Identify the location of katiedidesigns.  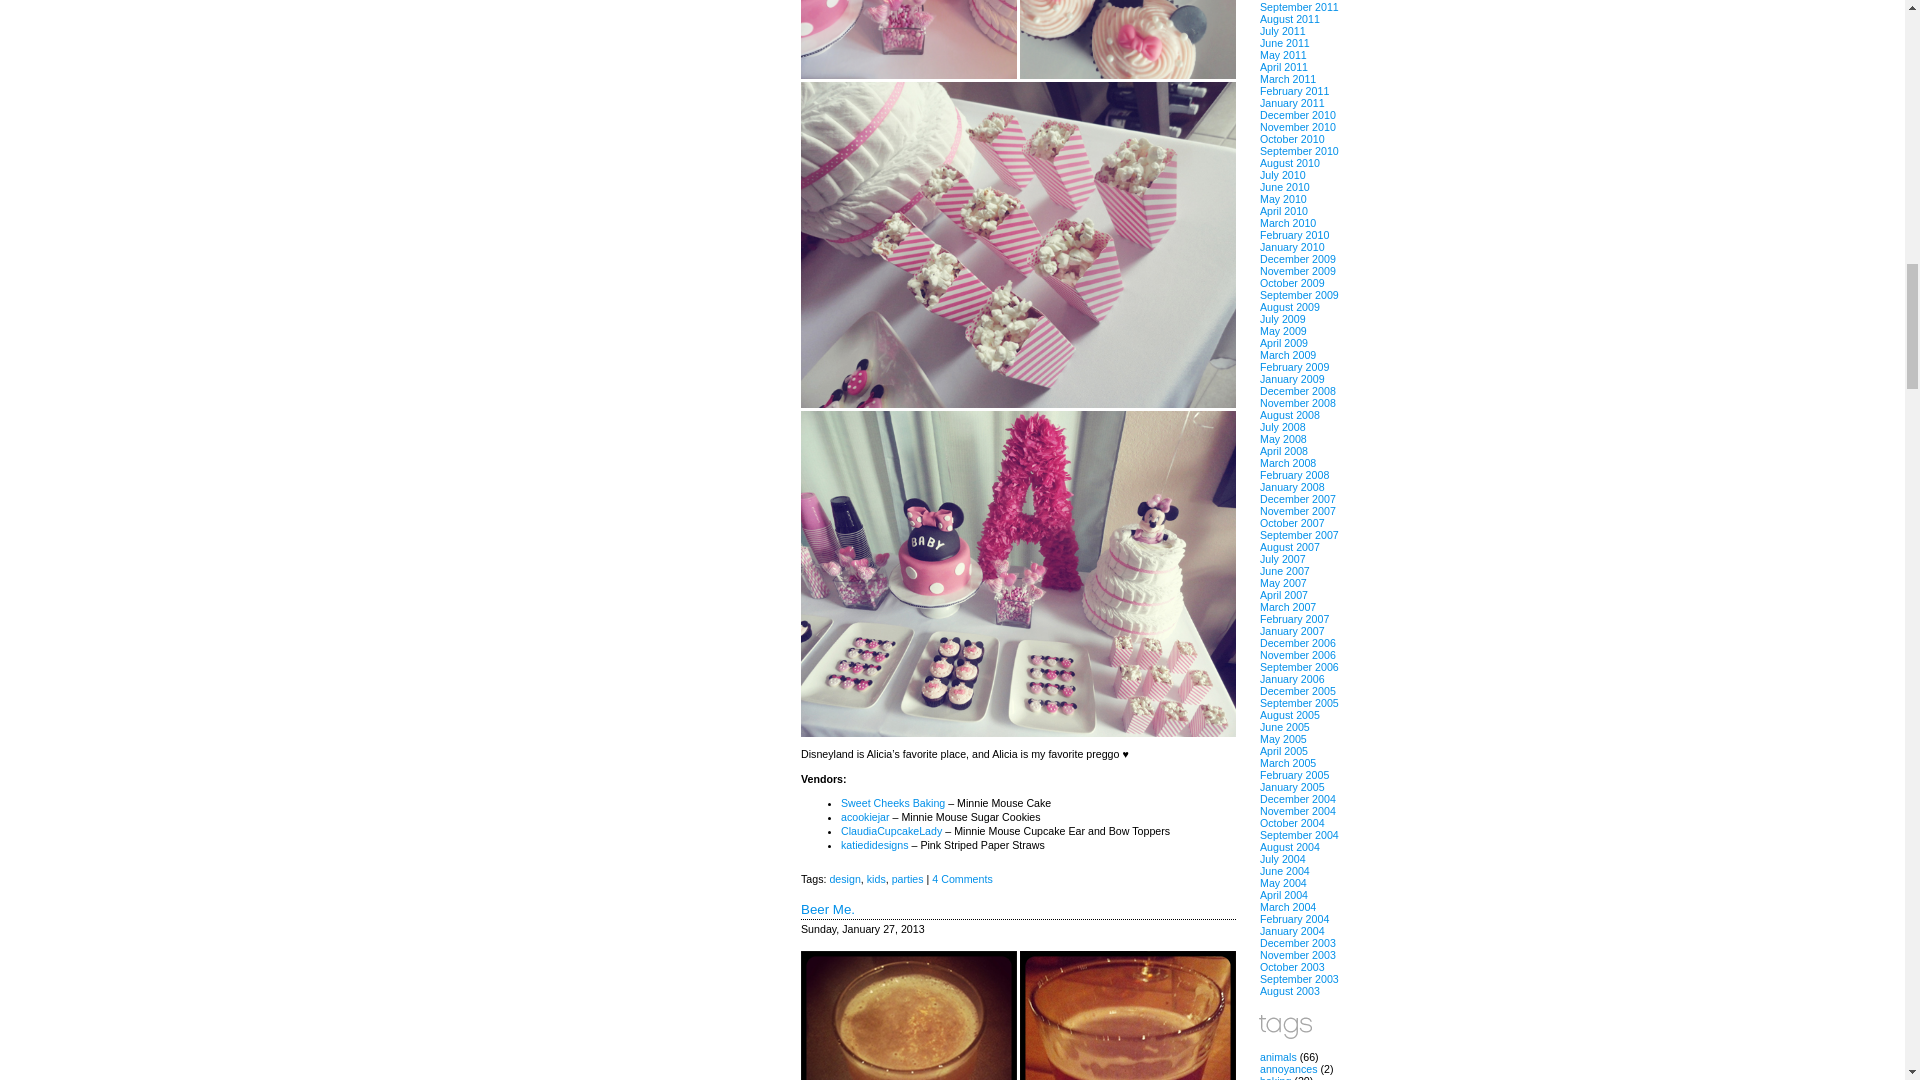
(874, 845).